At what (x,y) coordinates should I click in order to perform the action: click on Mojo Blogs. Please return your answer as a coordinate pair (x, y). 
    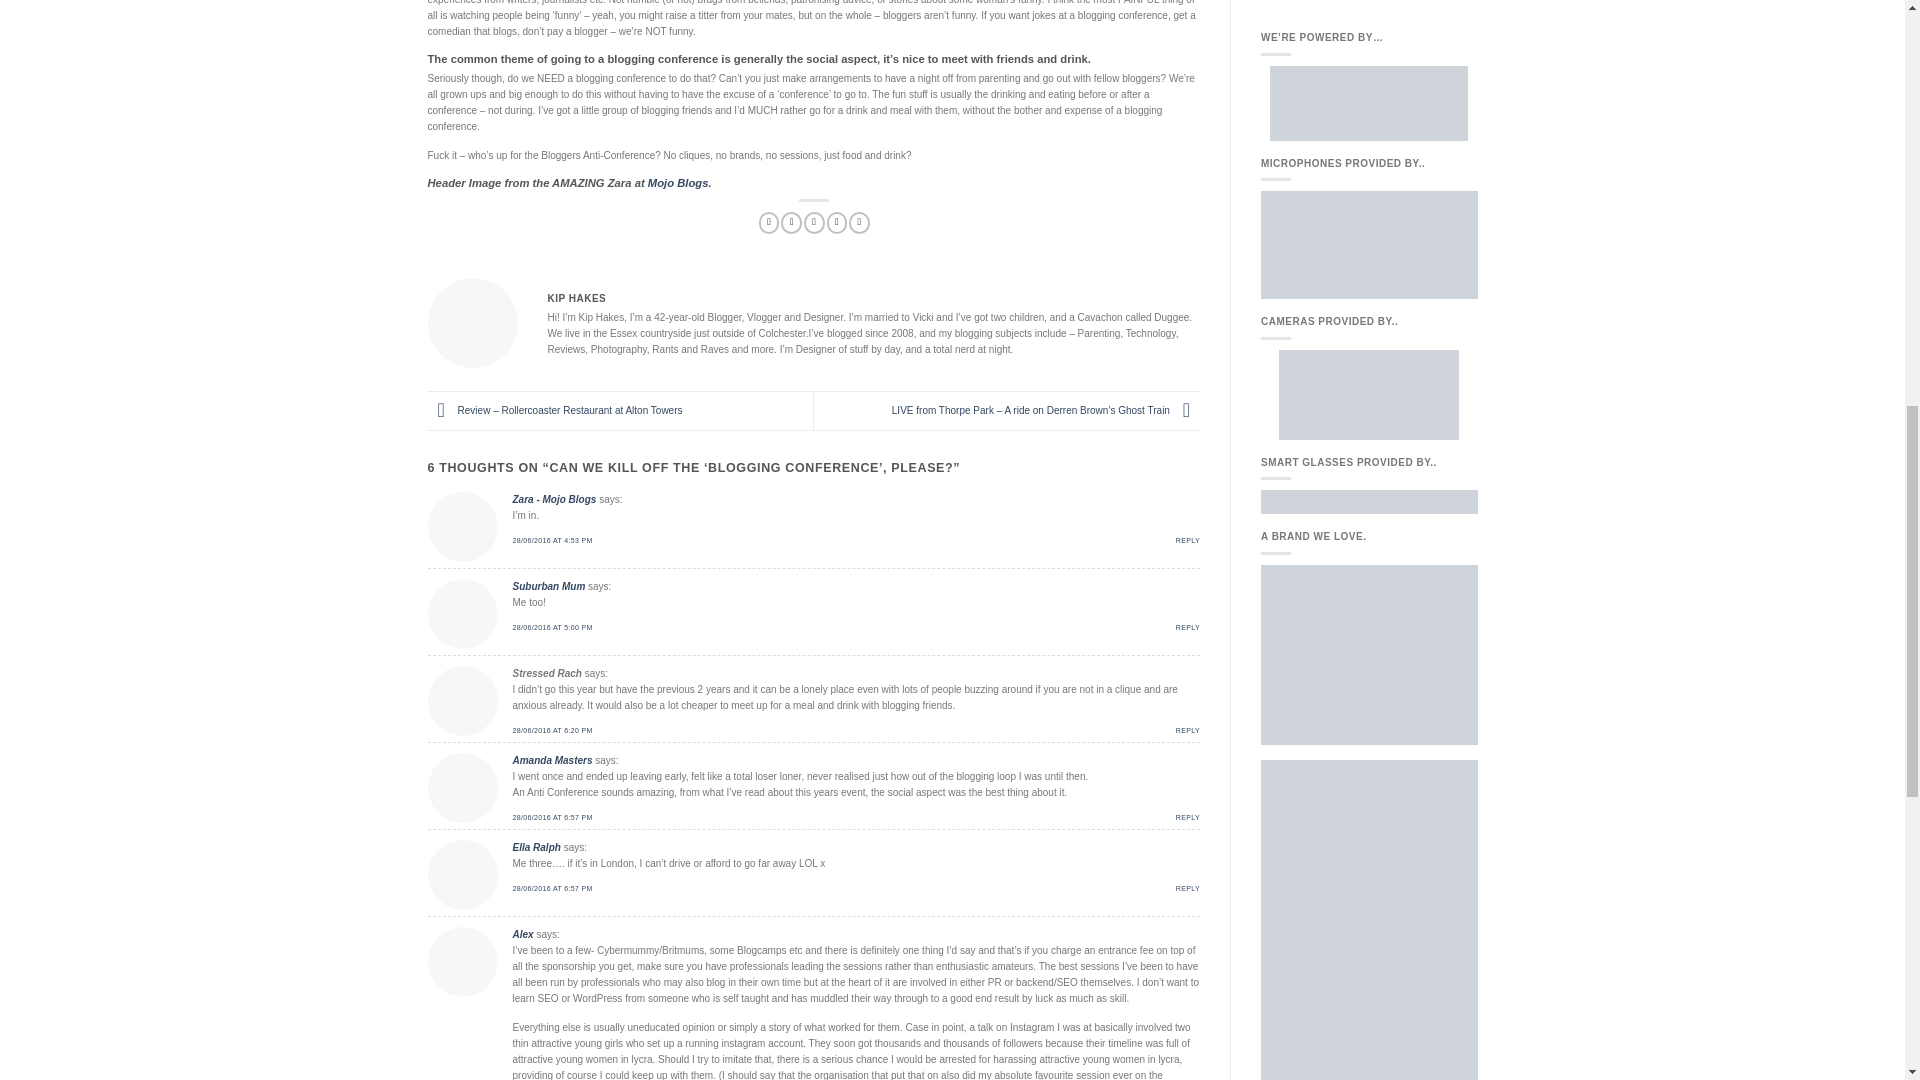
    Looking at the image, I should click on (678, 183).